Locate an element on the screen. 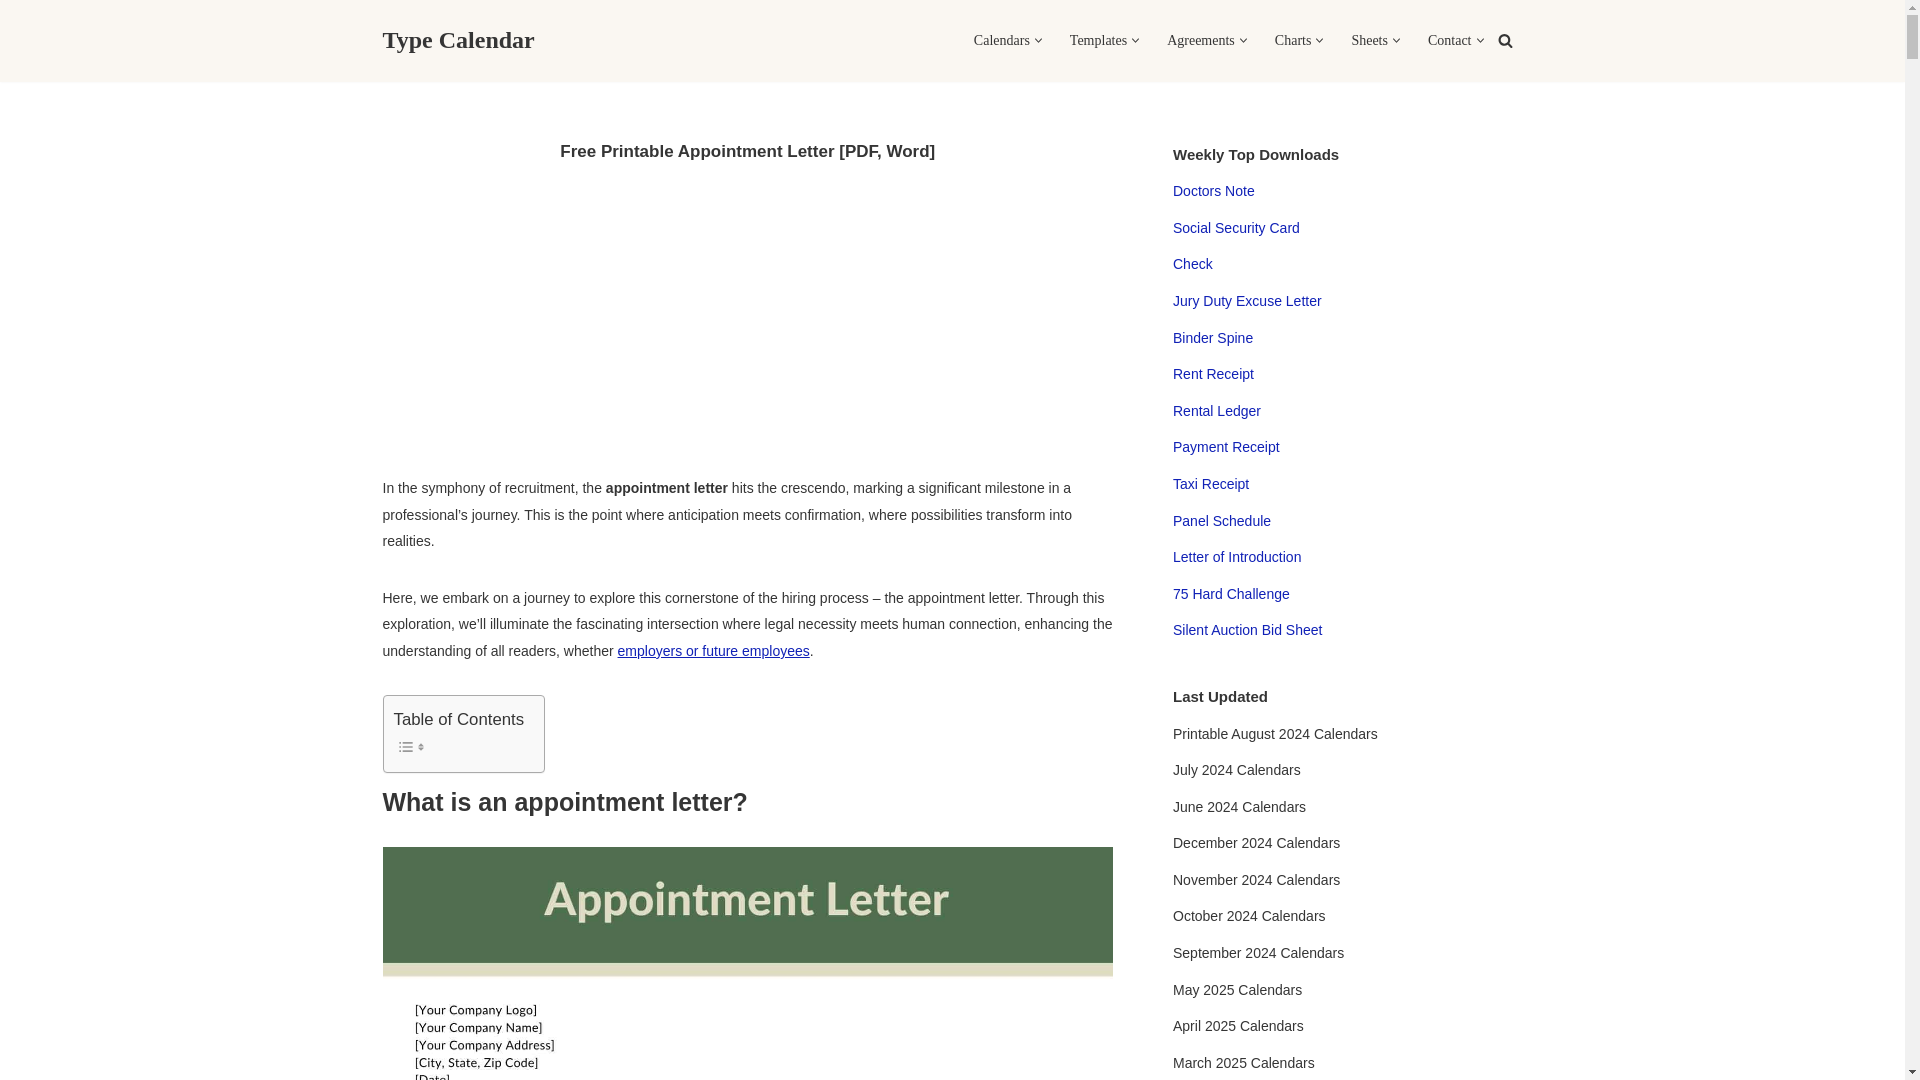  Skip to content is located at coordinates (15, 42).